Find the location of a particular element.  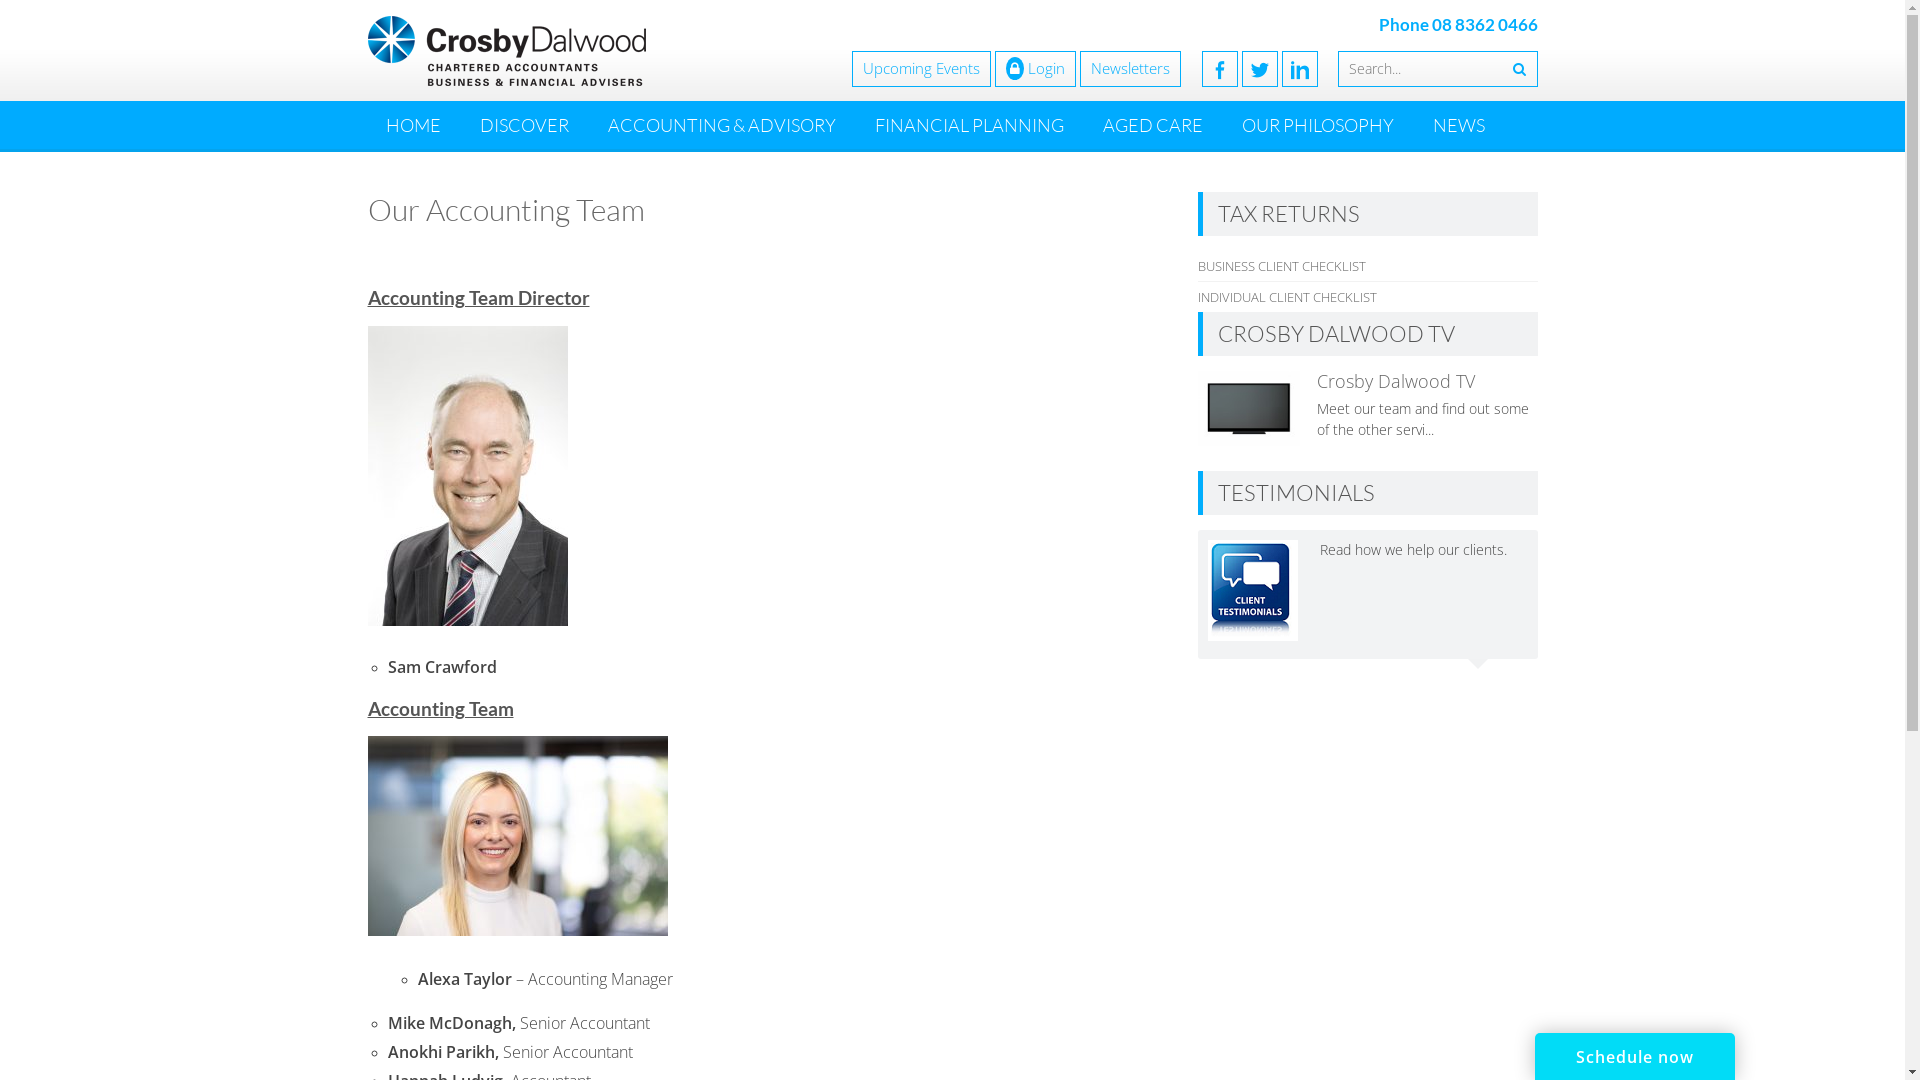

NEWS is located at coordinates (1458, 125).